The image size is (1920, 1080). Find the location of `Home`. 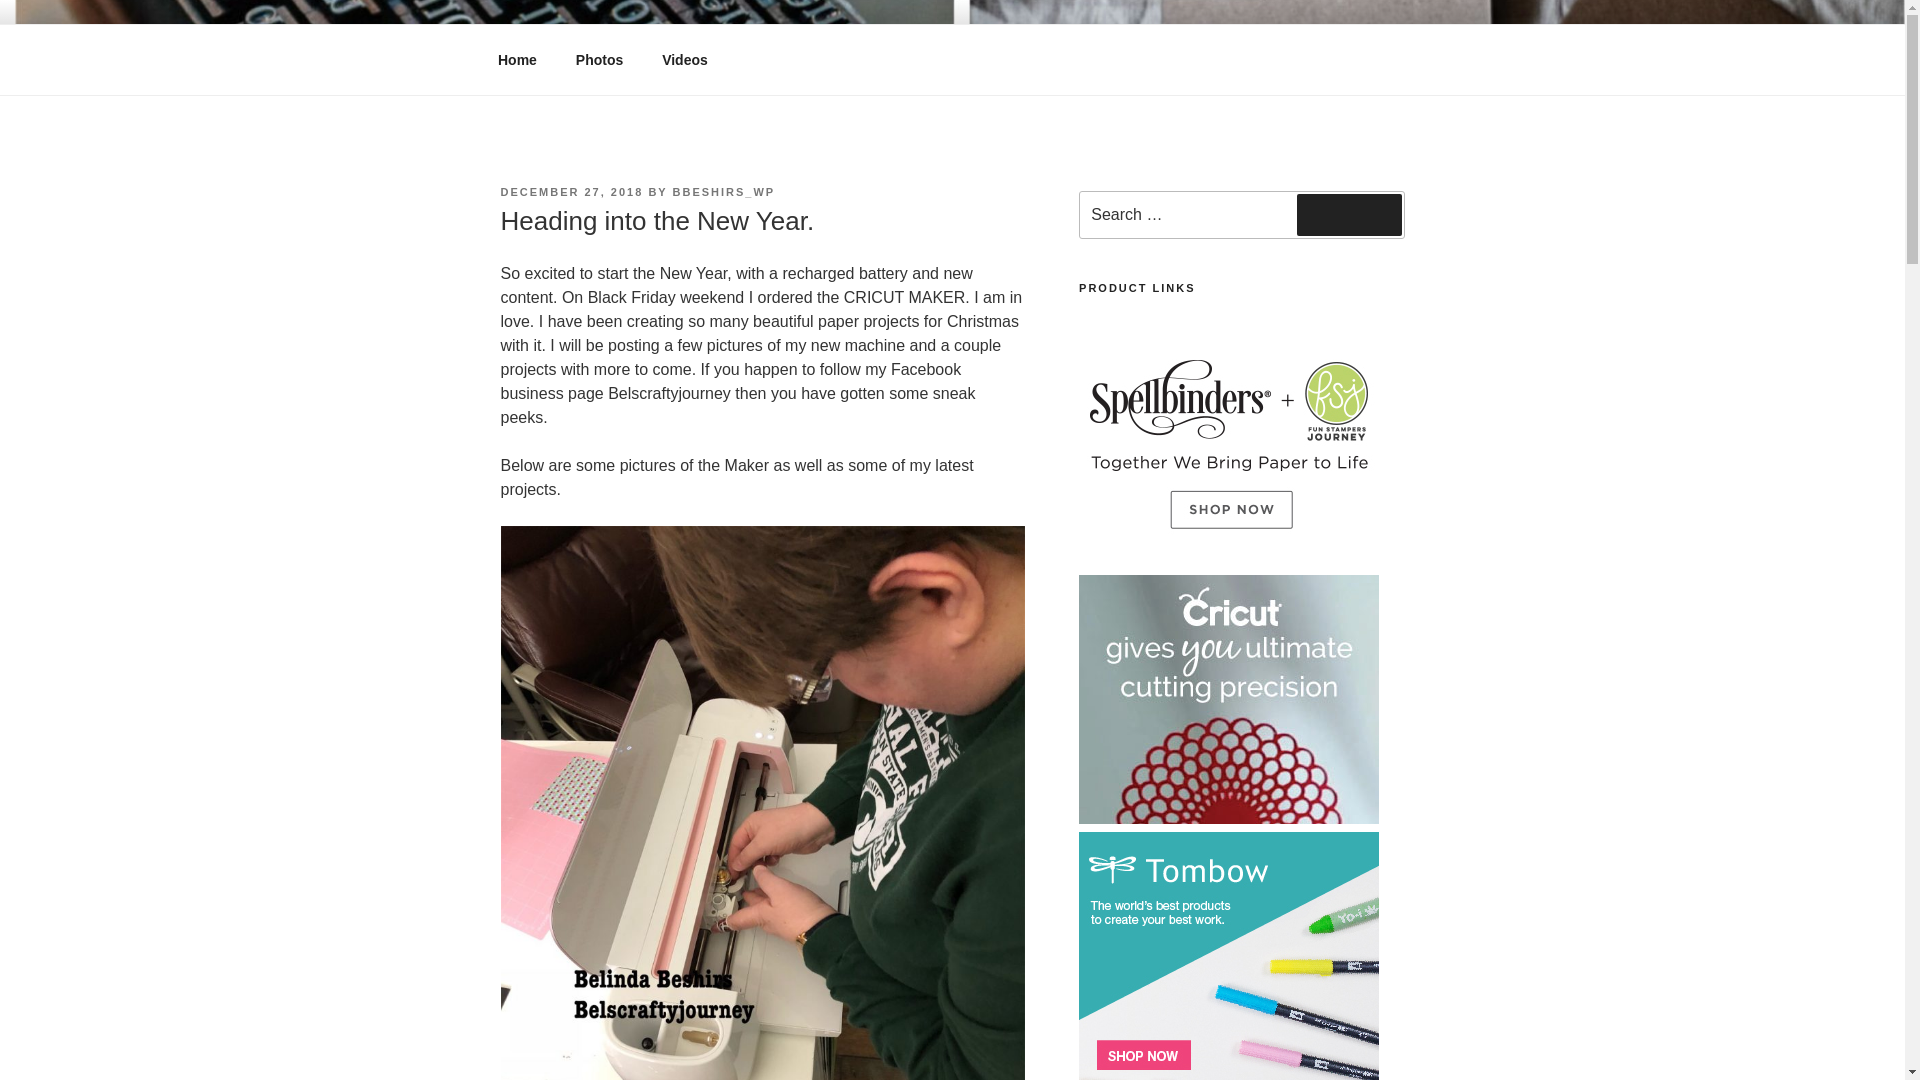

Home is located at coordinates (517, 60).